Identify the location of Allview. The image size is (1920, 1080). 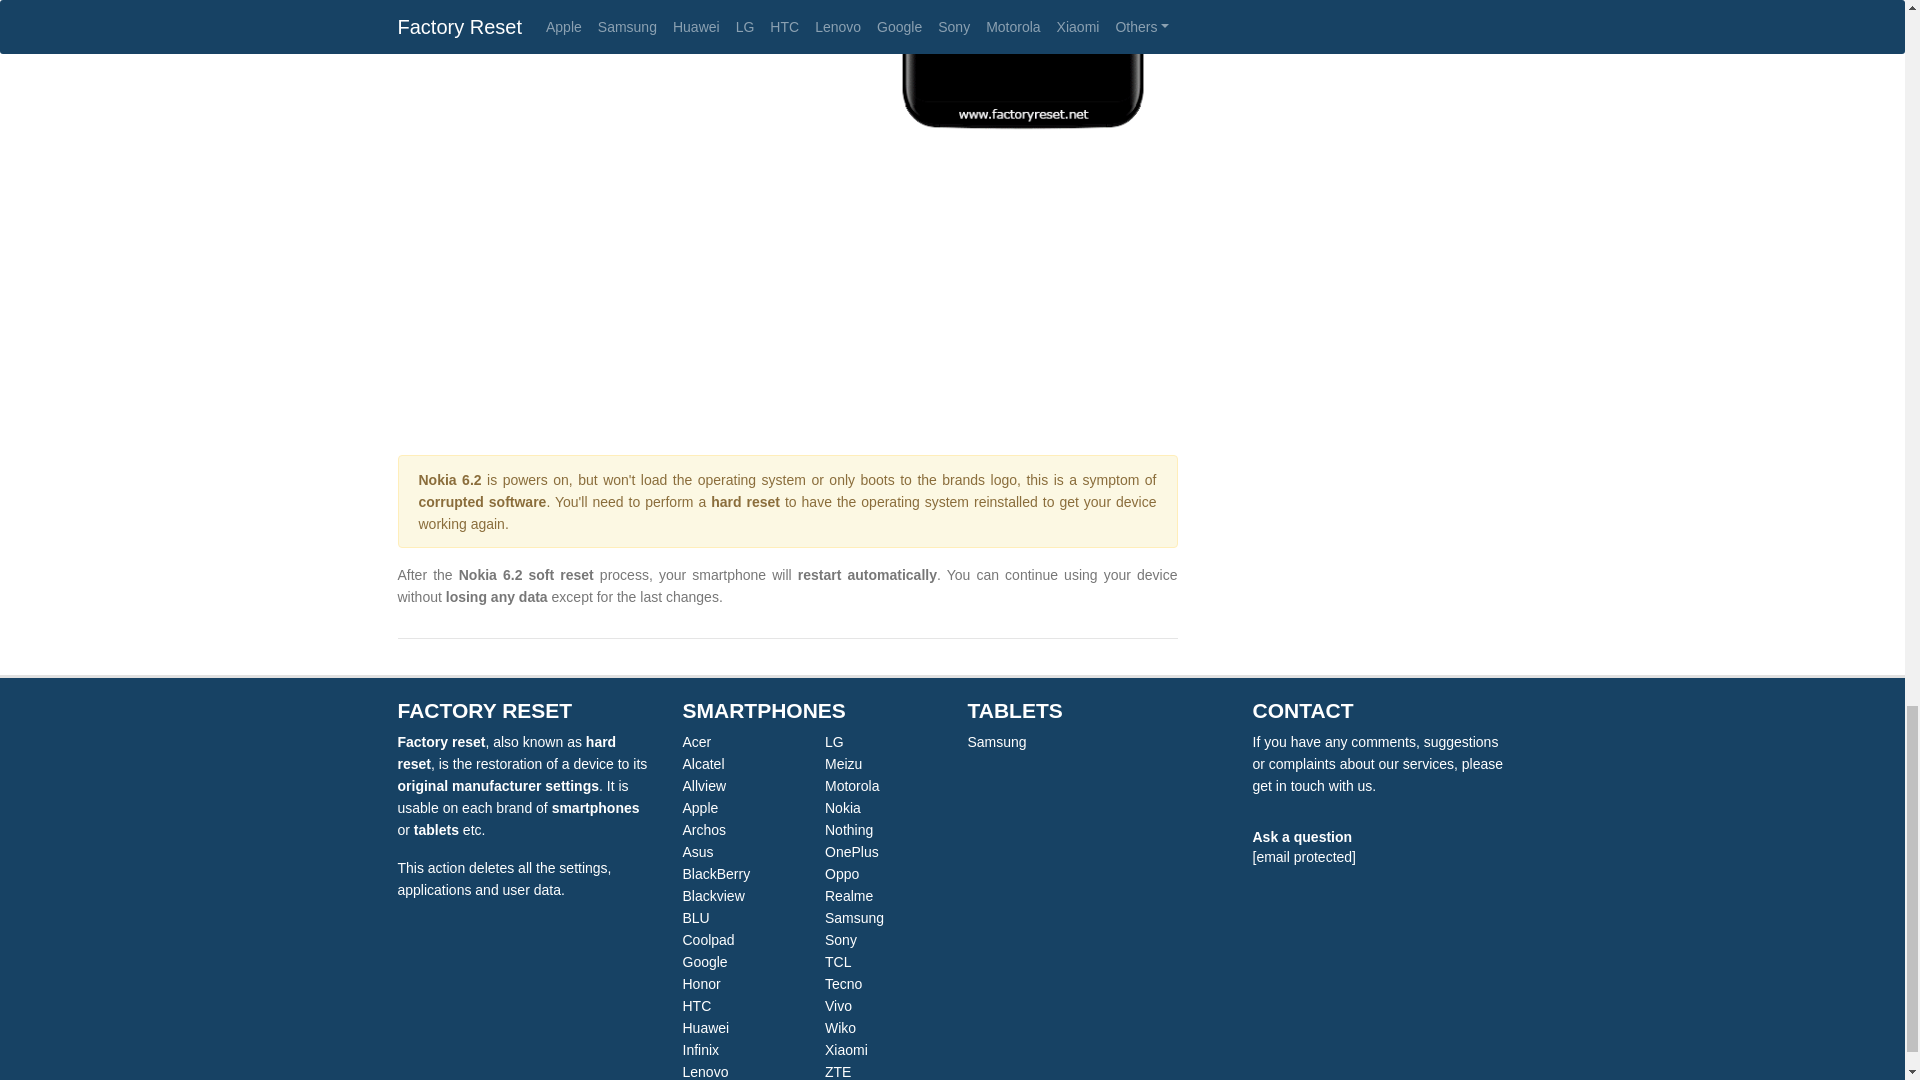
(703, 785).